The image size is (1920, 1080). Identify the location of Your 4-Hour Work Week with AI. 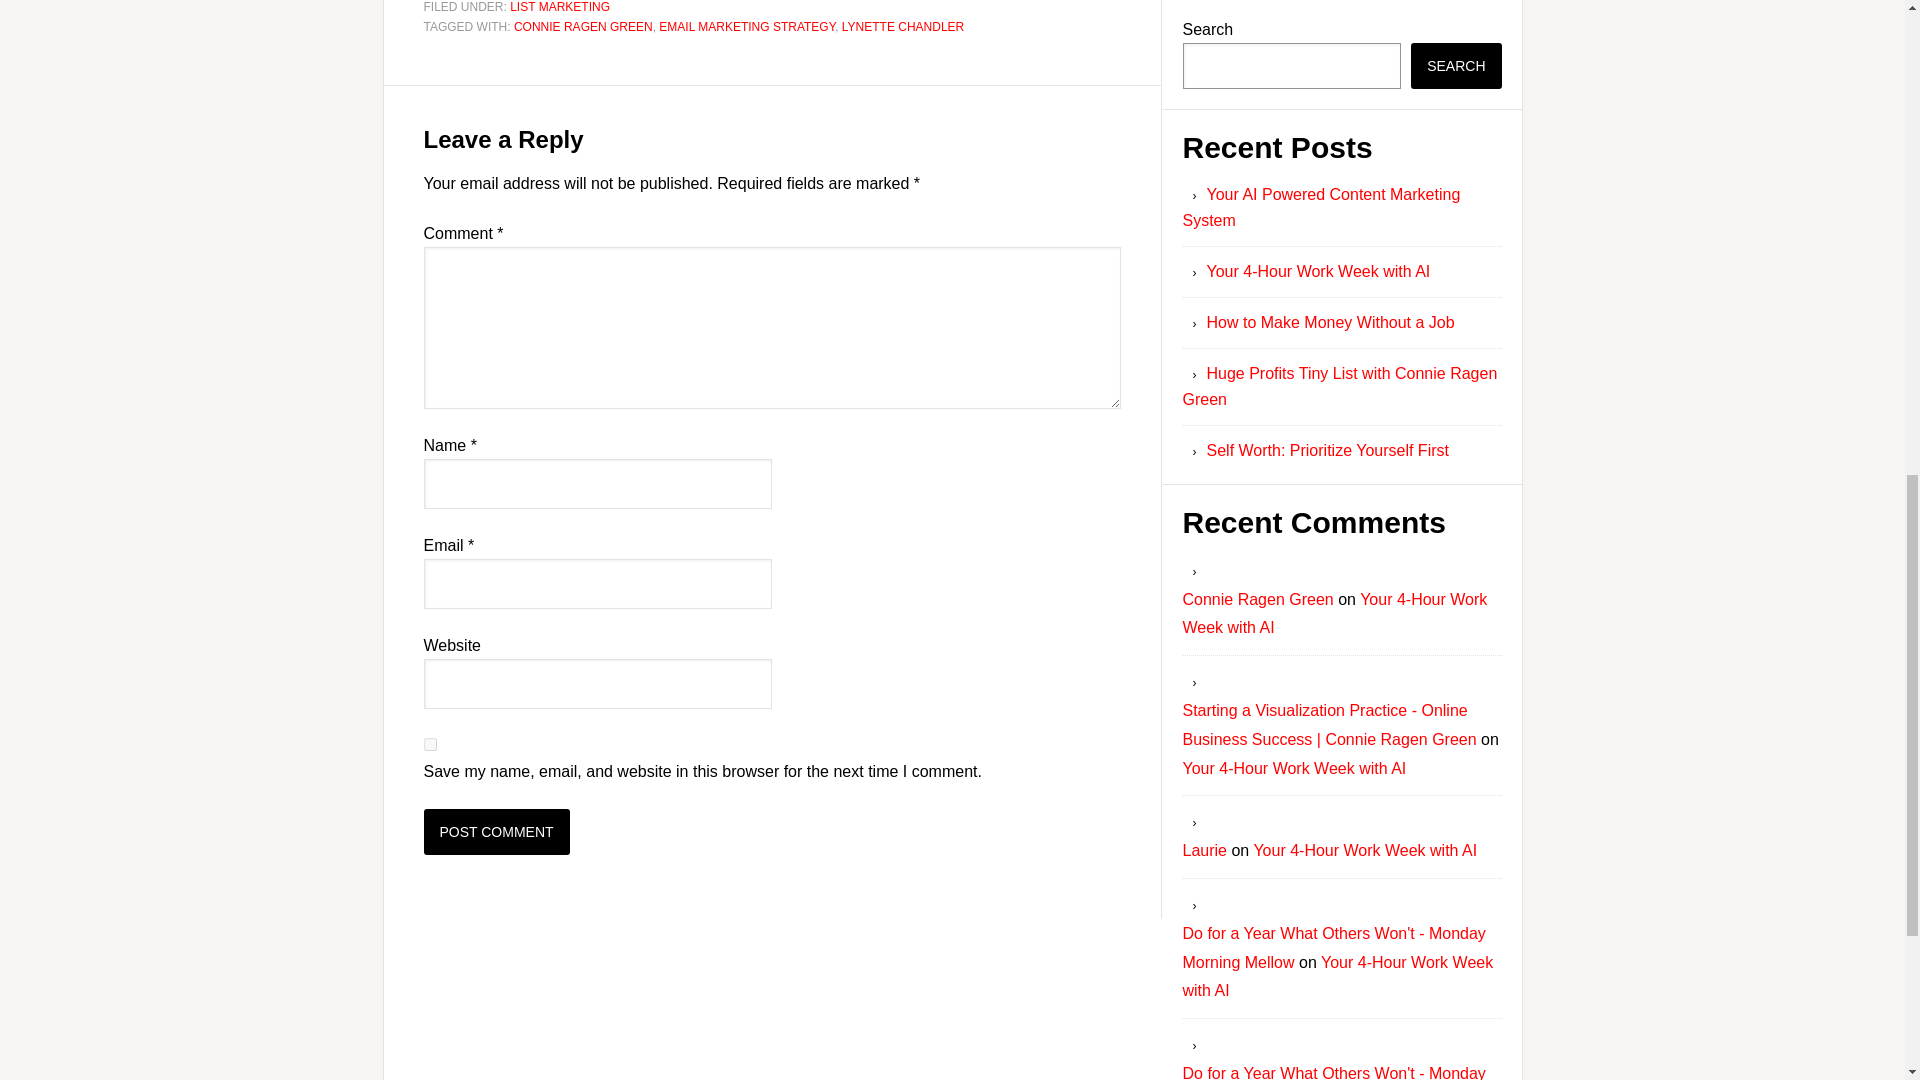
(1318, 271).